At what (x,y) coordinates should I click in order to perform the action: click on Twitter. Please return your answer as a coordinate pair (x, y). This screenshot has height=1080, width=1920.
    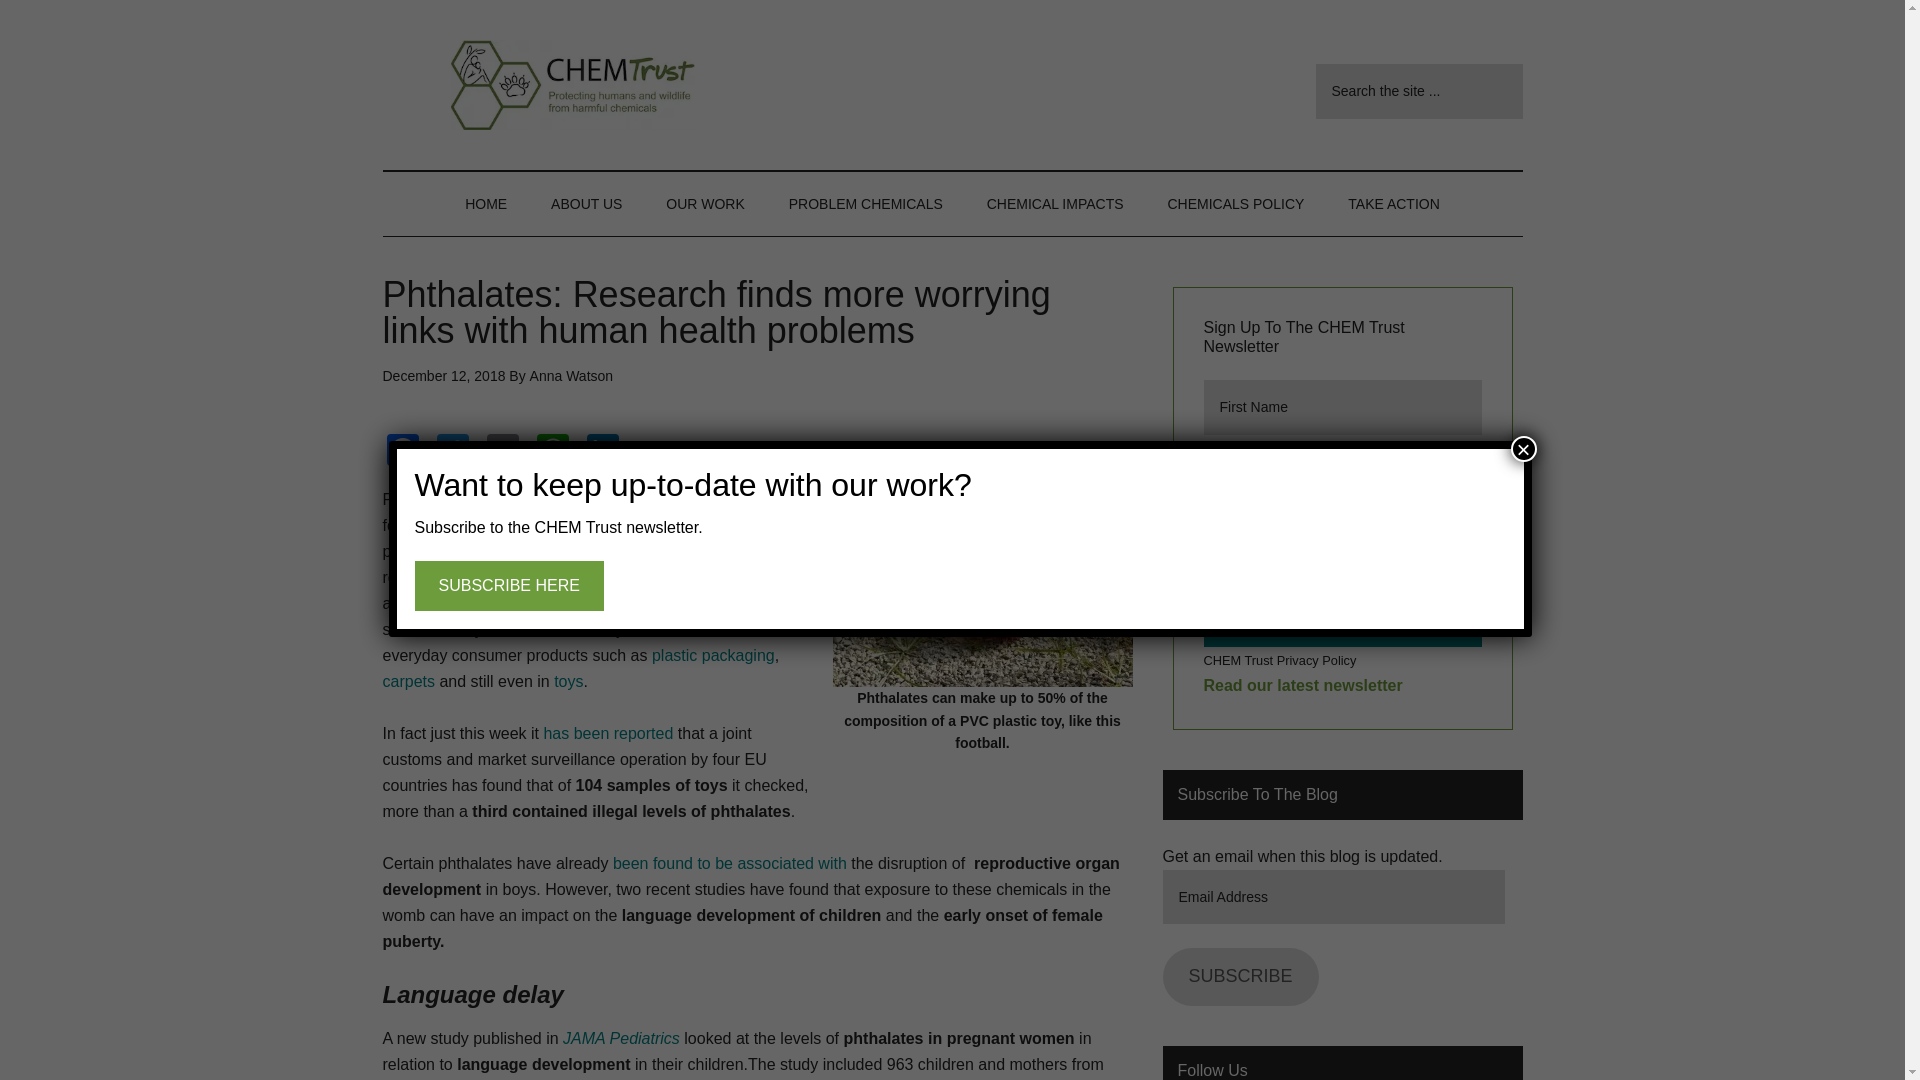
    Looking at the image, I should click on (456, 452).